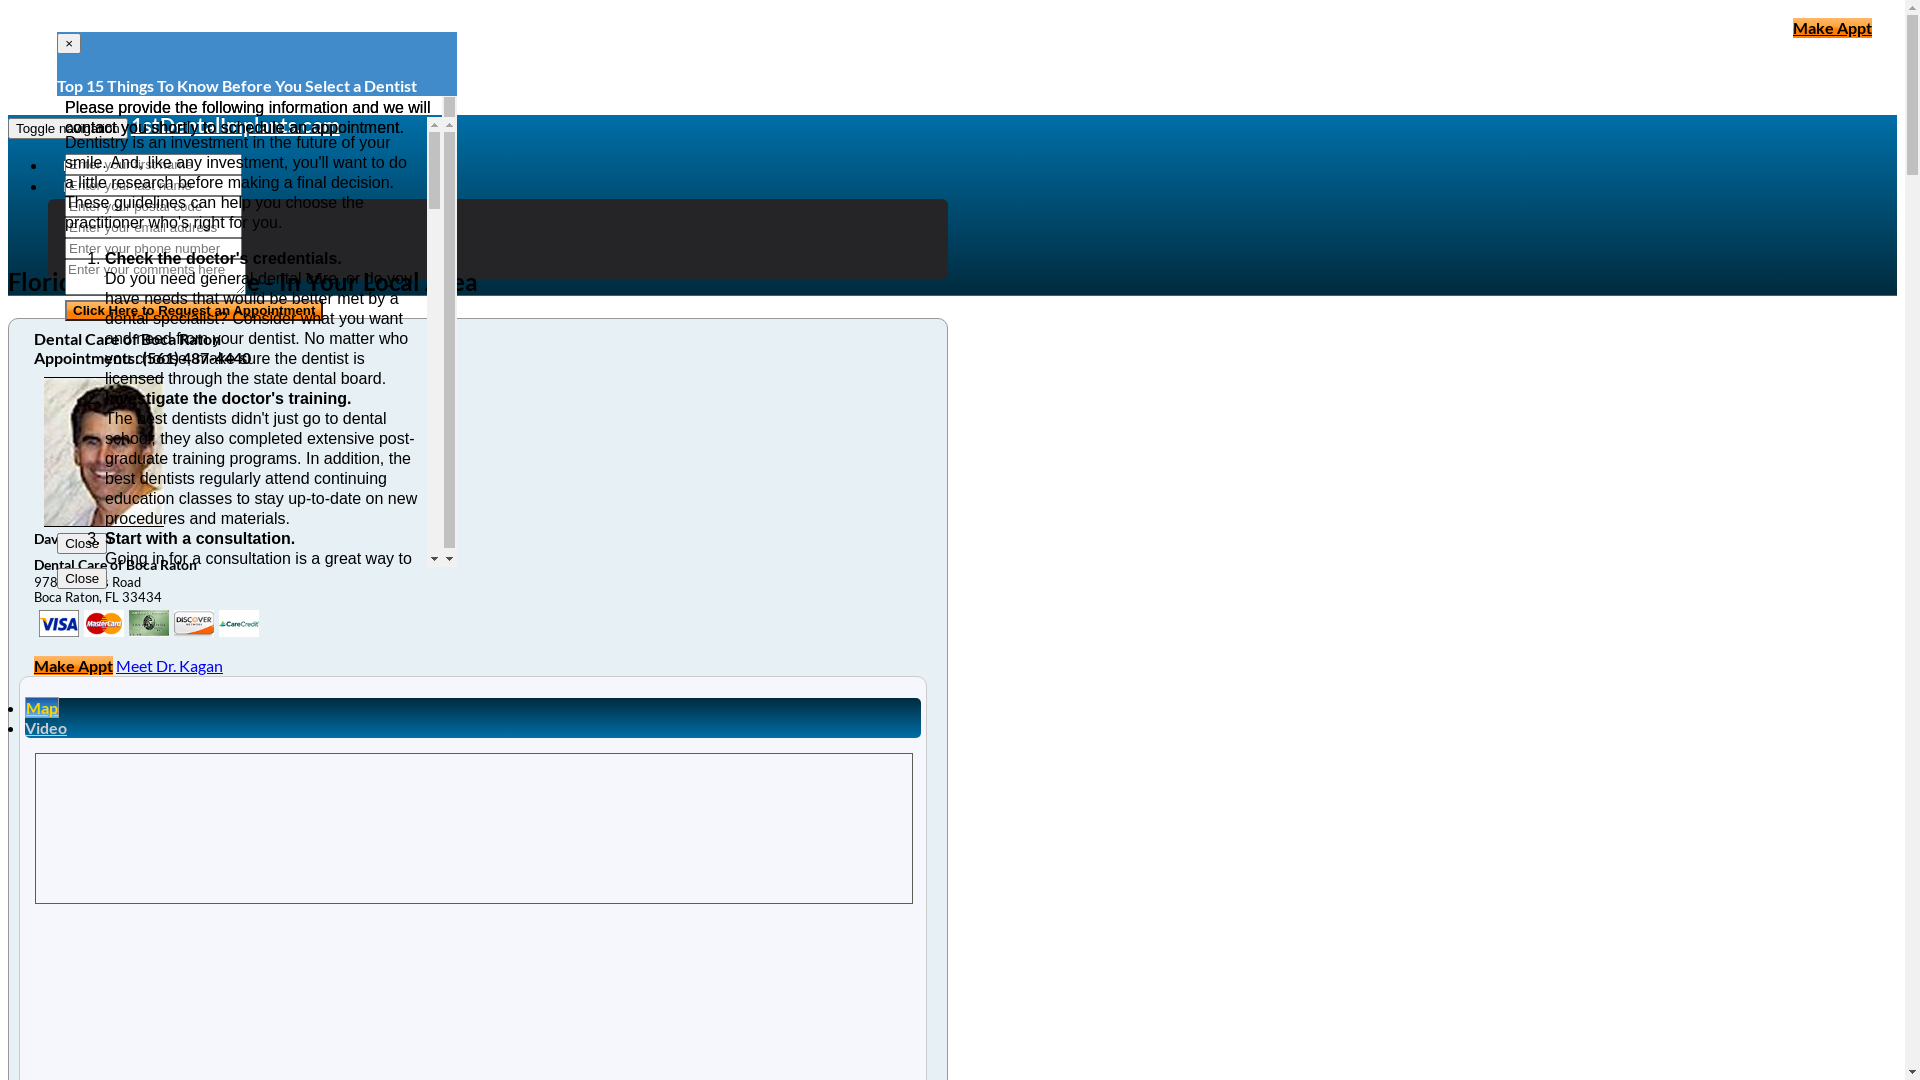 This screenshot has height=1080, width=1920. Describe the element at coordinates (1832, 28) in the screenshot. I see `Make Appt` at that location.